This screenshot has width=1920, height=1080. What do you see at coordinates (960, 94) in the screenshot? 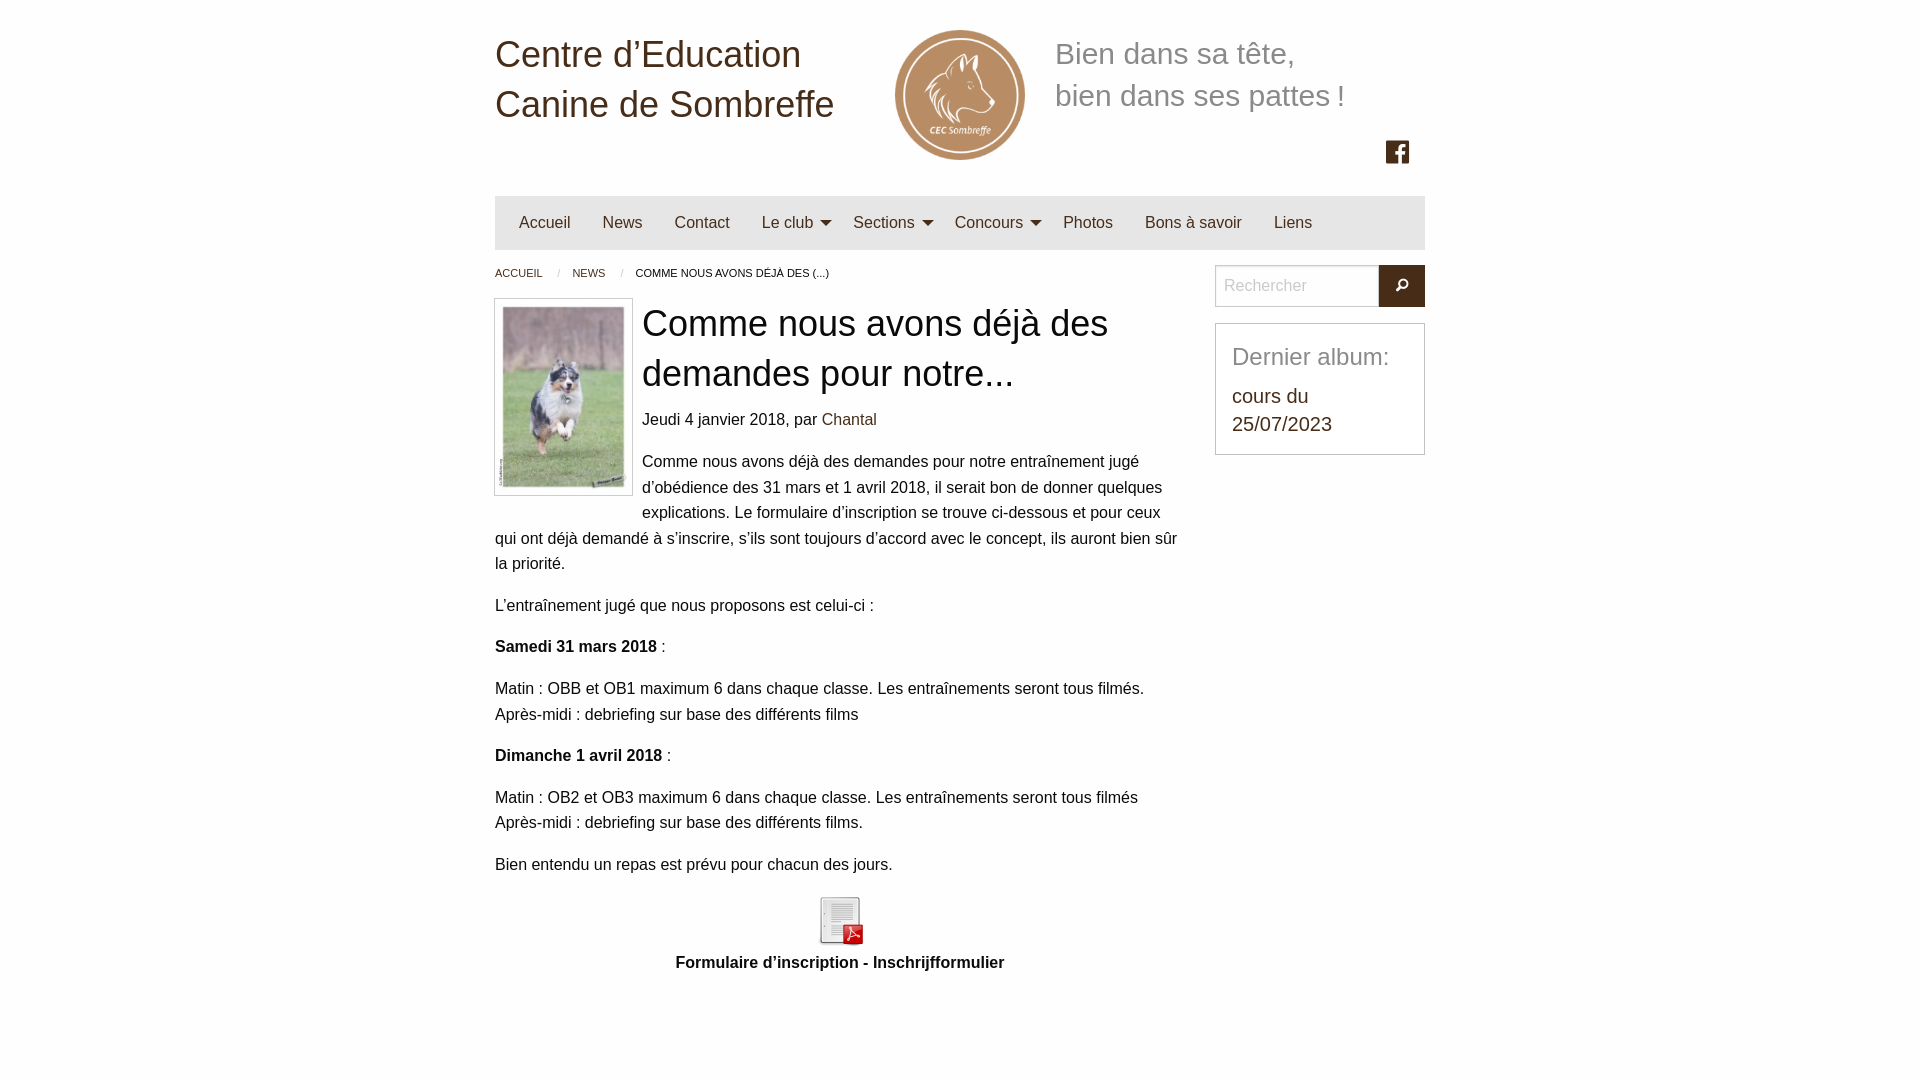
I see `Accueil` at bounding box center [960, 94].